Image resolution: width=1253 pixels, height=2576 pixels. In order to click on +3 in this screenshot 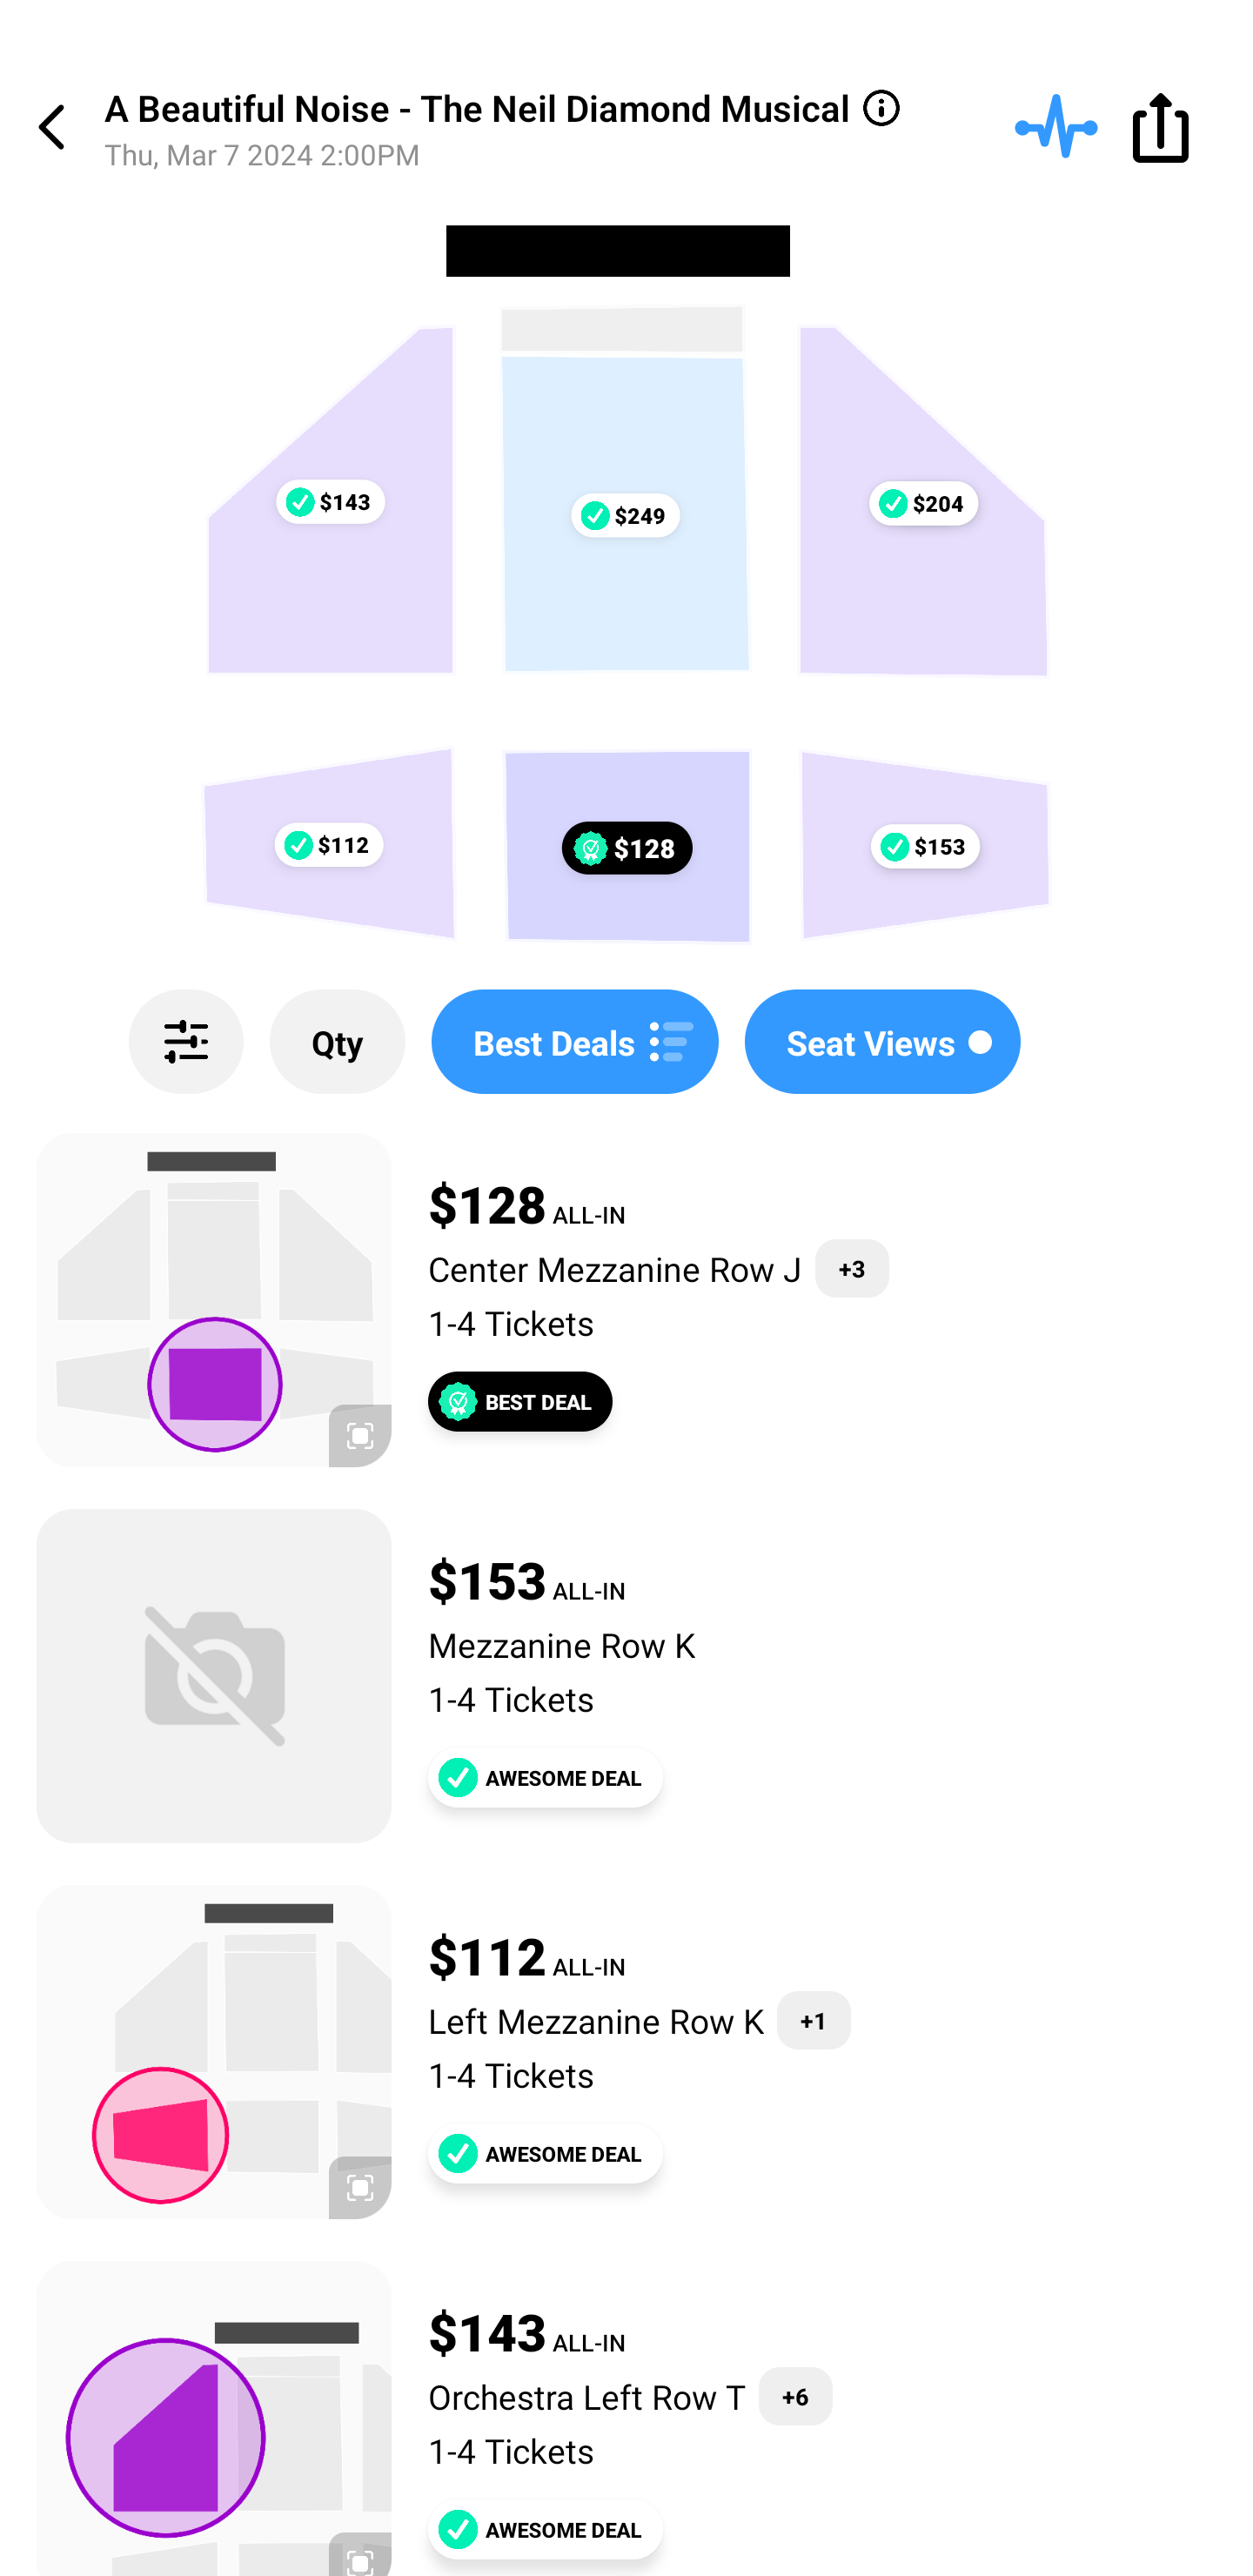, I will do `click(853, 1268)`.